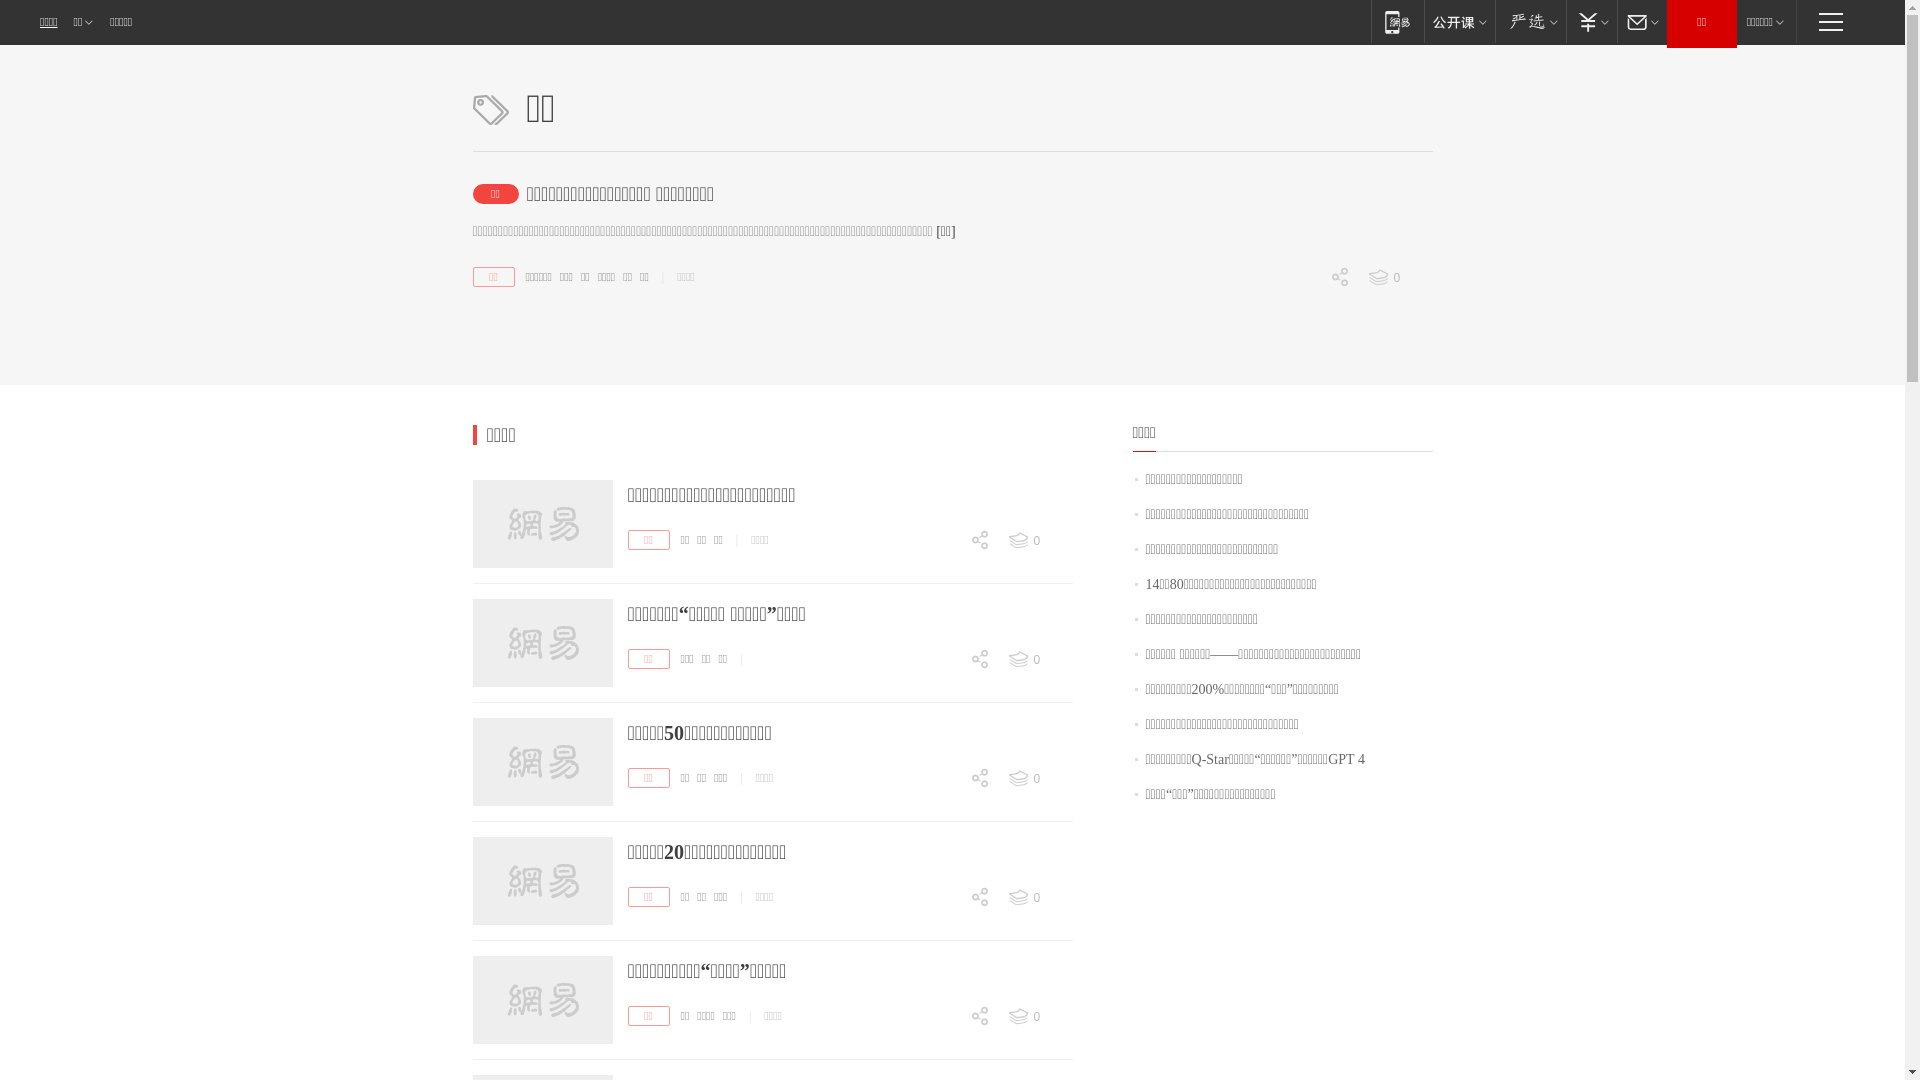 The width and height of the screenshot is (1920, 1080). What do you see at coordinates (940, 932) in the screenshot?
I see `0` at bounding box center [940, 932].